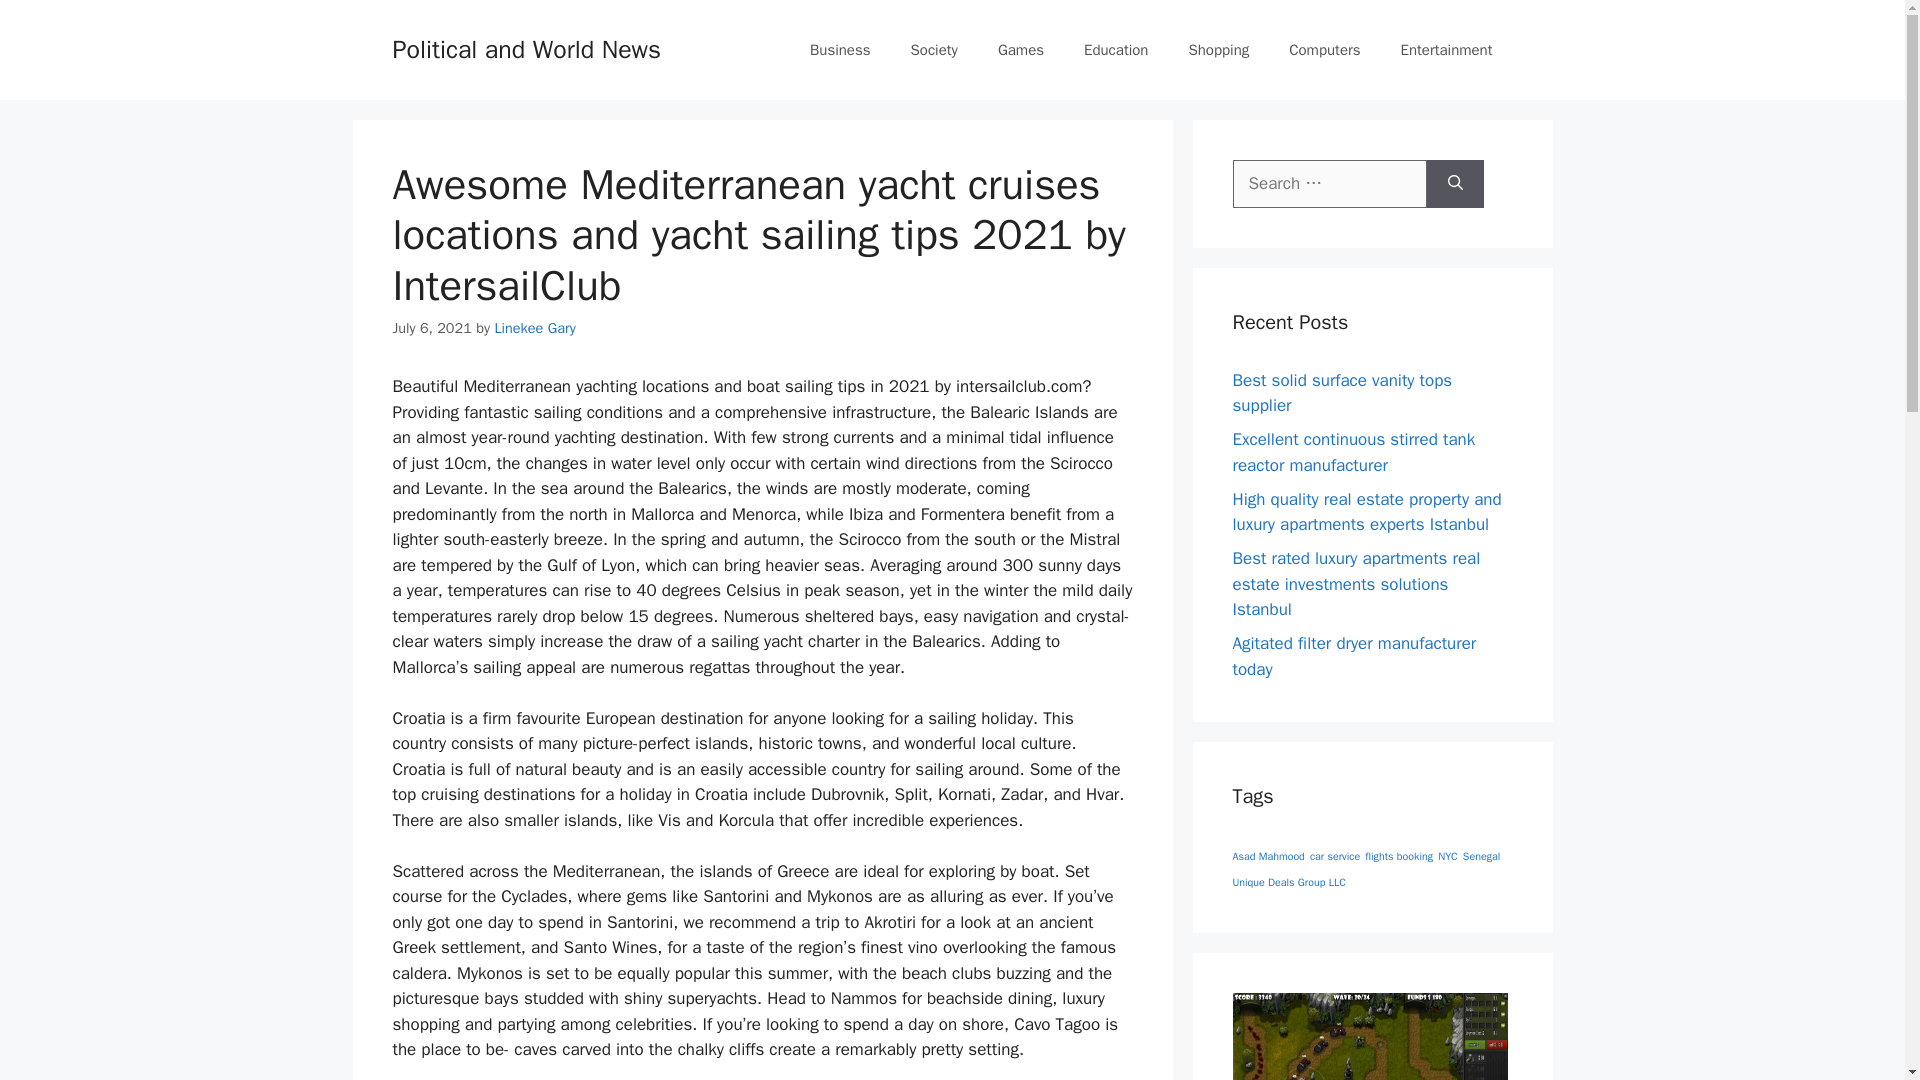 Image resolution: width=1920 pixels, height=1080 pixels. What do you see at coordinates (534, 327) in the screenshot?
I see `Linekee Gary` at bounding box center [534, 327].